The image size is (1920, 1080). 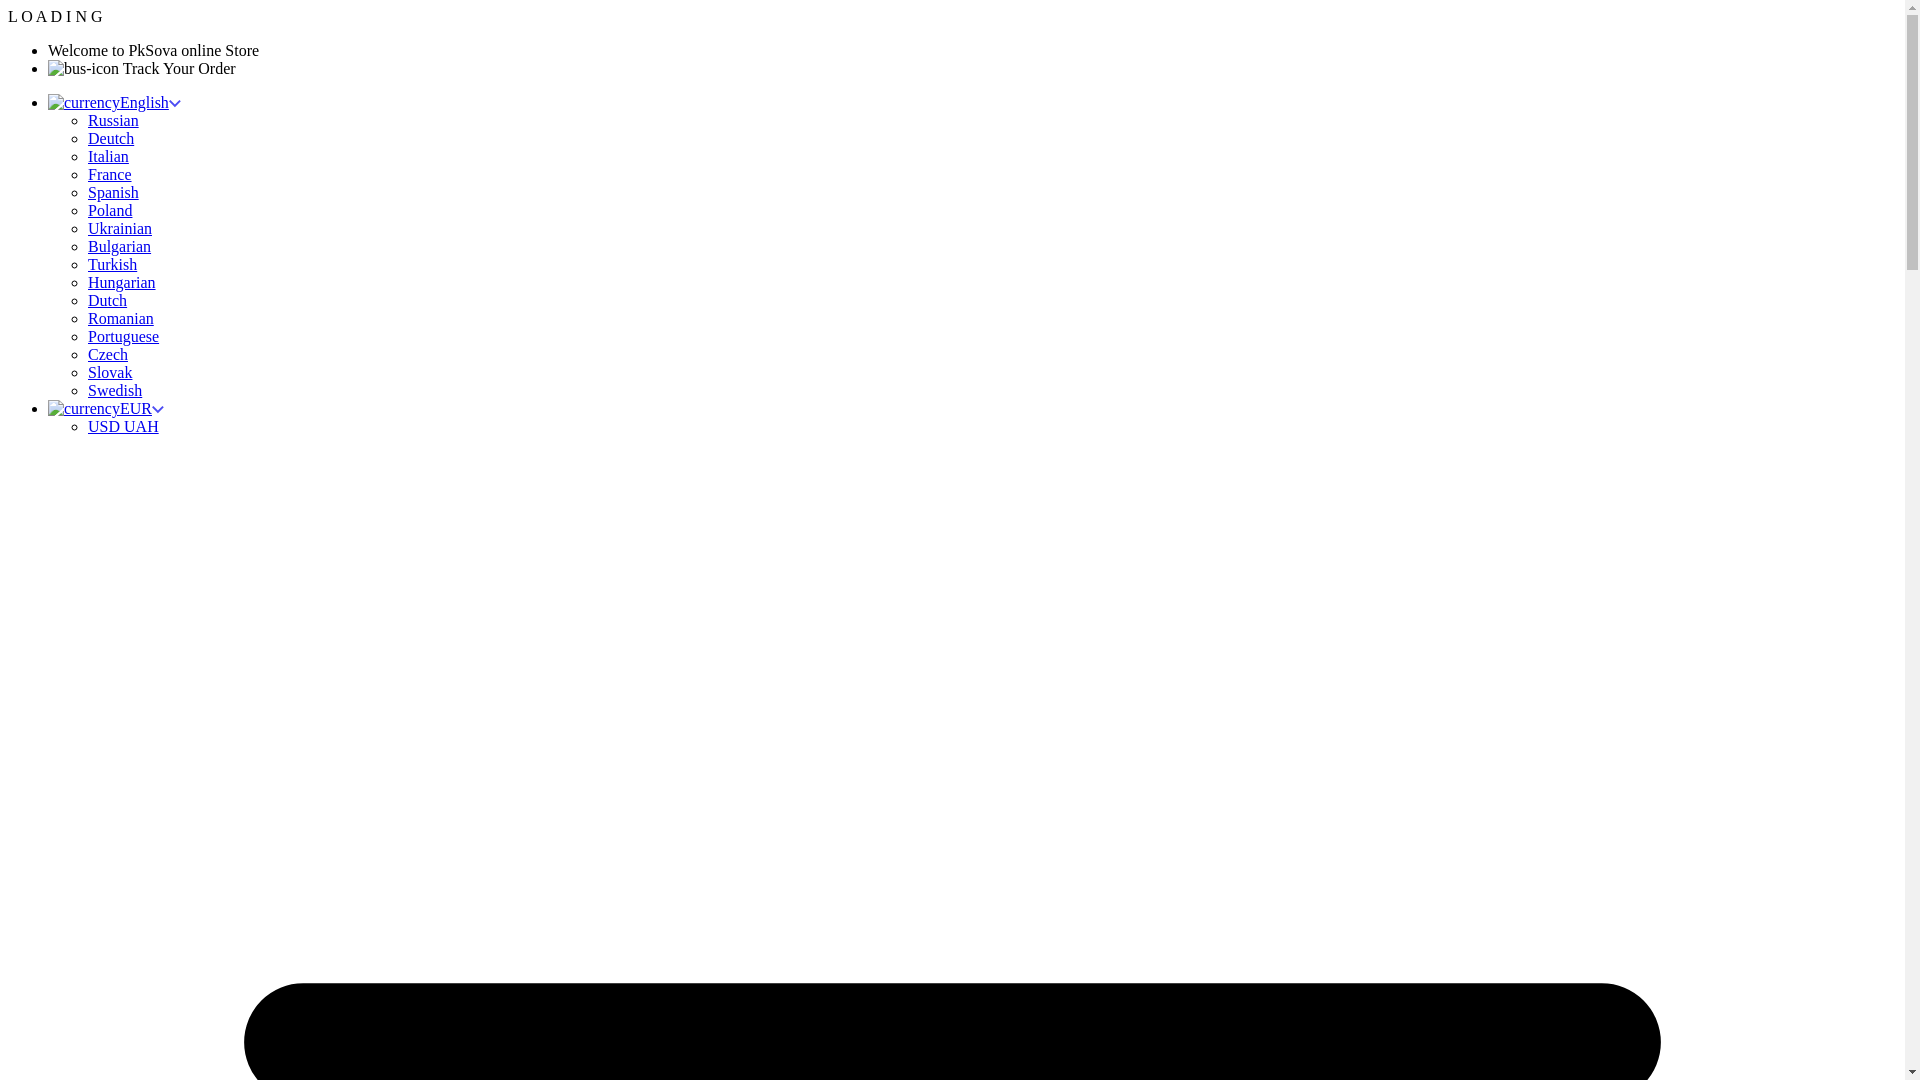 I want to click on English, so click(x=114, y=102).